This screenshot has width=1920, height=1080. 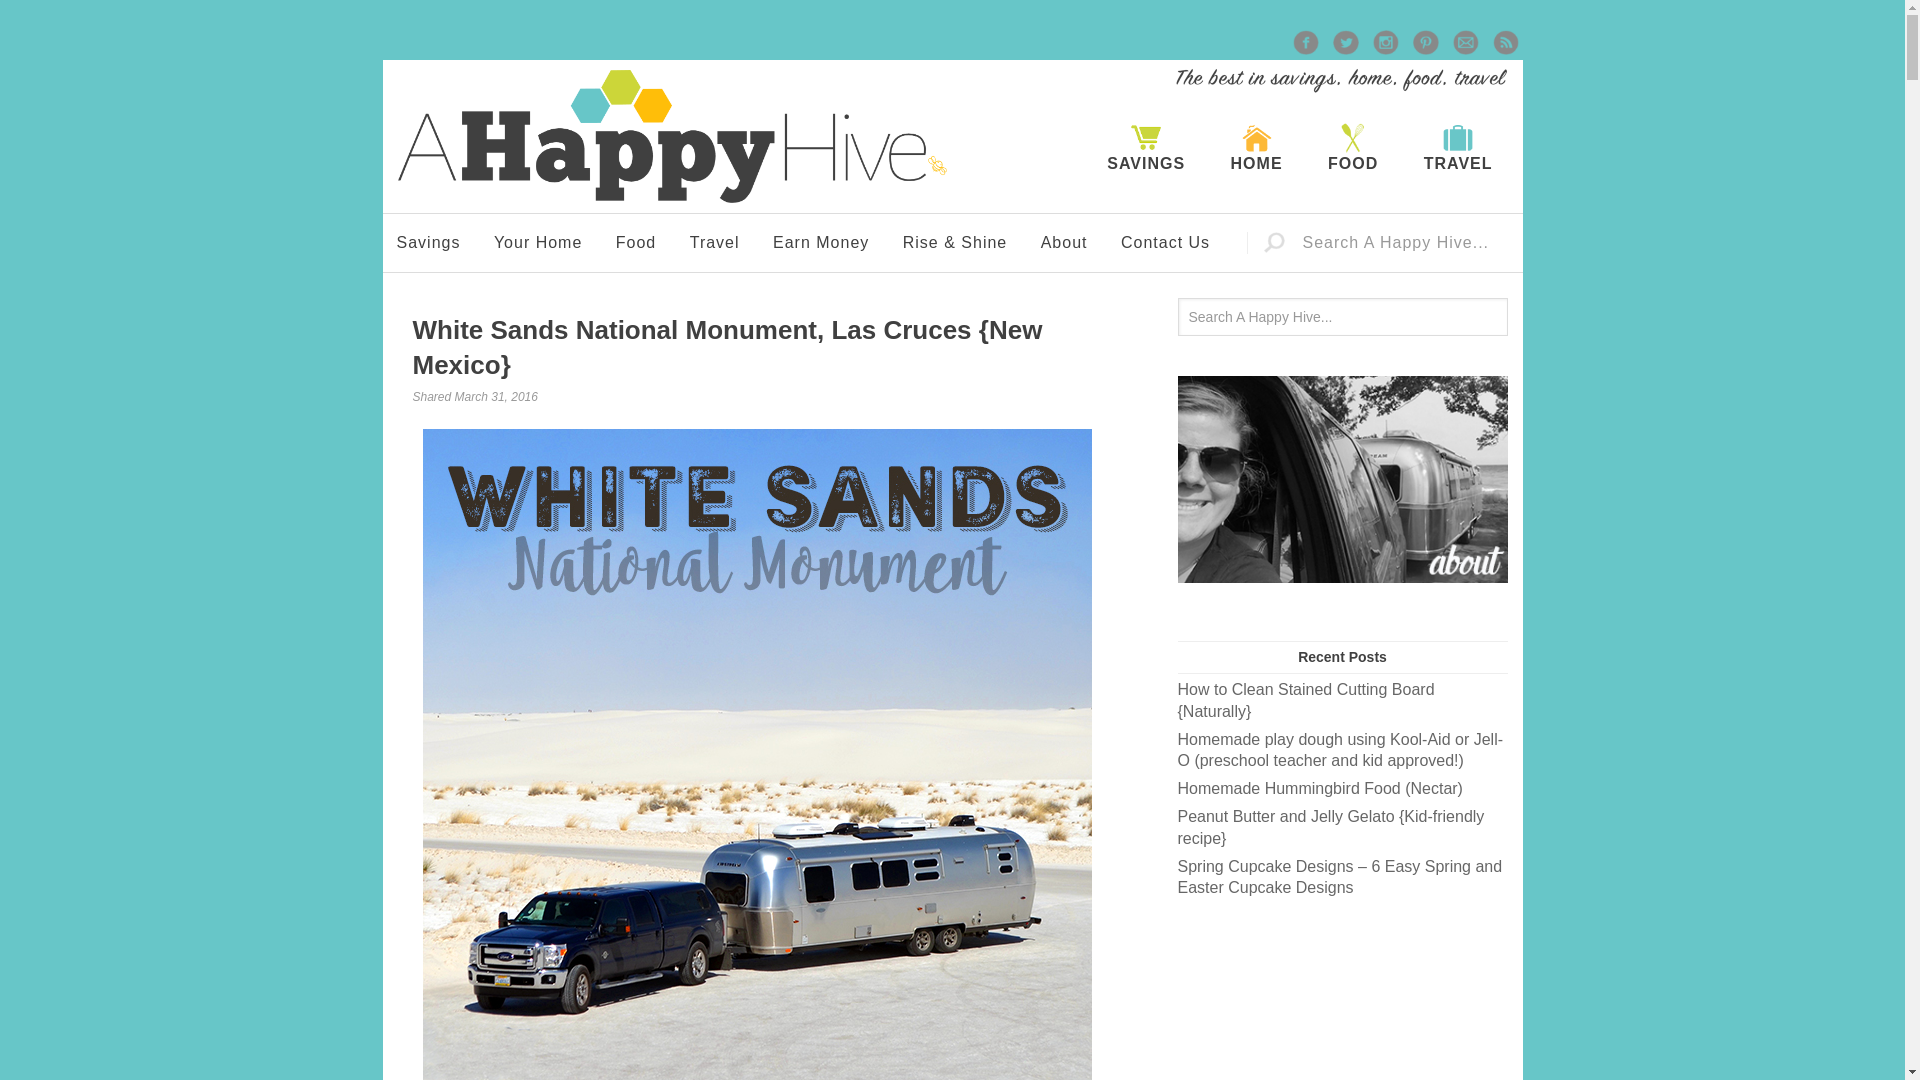 I want to click on A HAPPY HIVE, so click(x=672, y=136).